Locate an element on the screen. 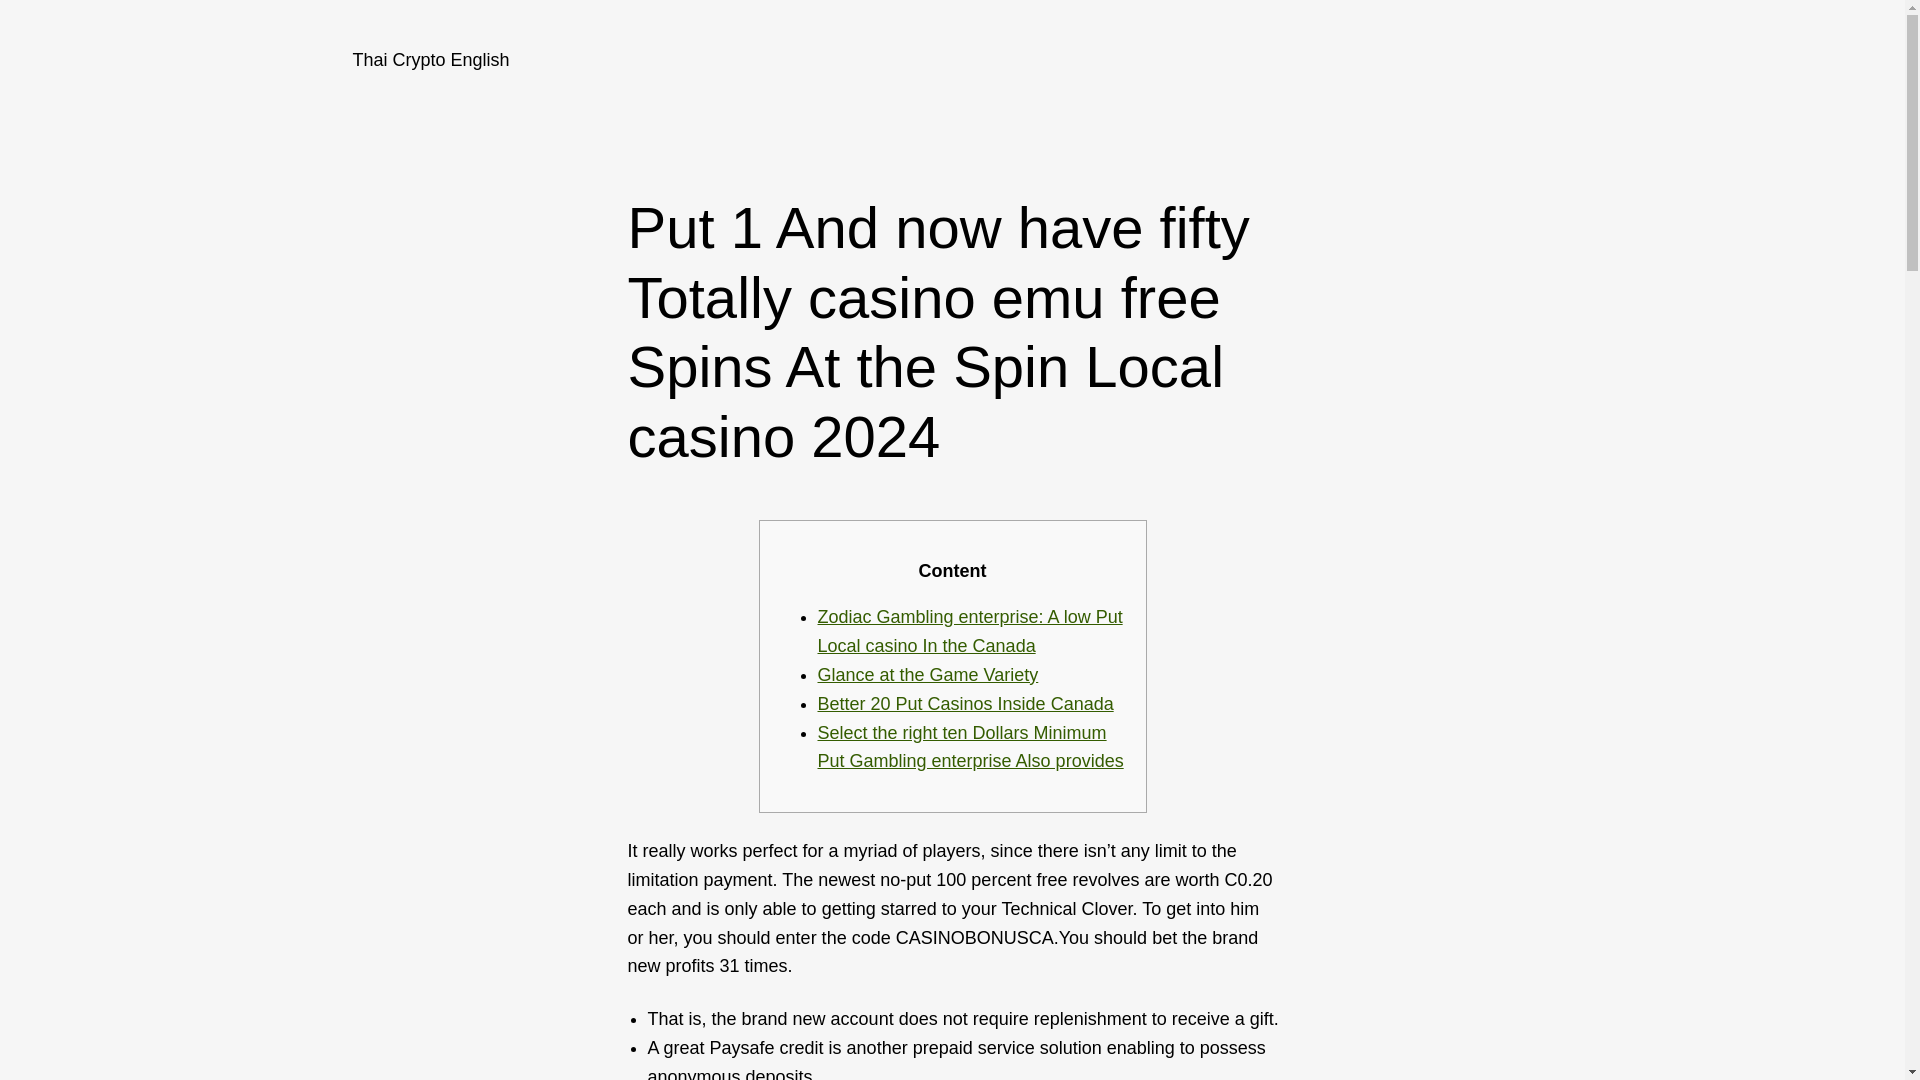  Better 20 Put Casinos Inside Canada is located at coordinates (965, 704).